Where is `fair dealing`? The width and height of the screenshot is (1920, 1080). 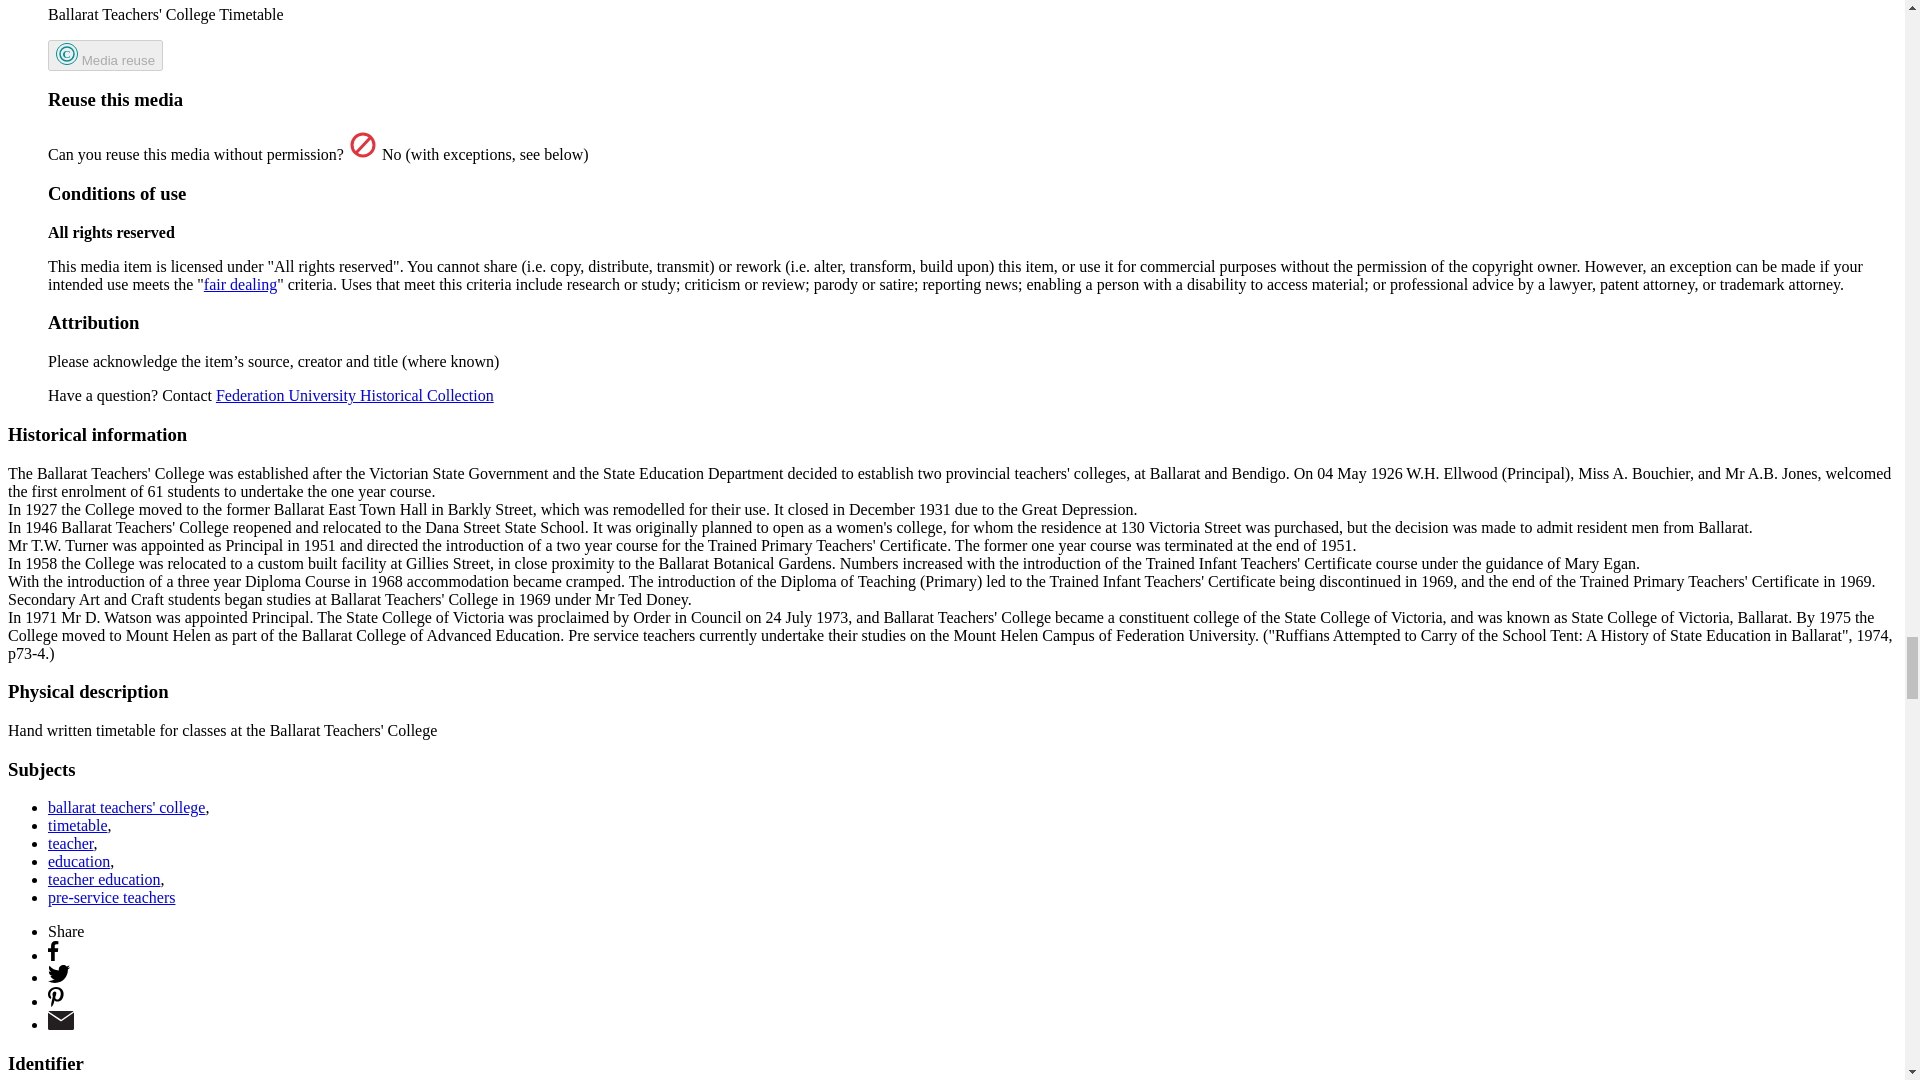 fair dealing is located at coordinates (111, 897).